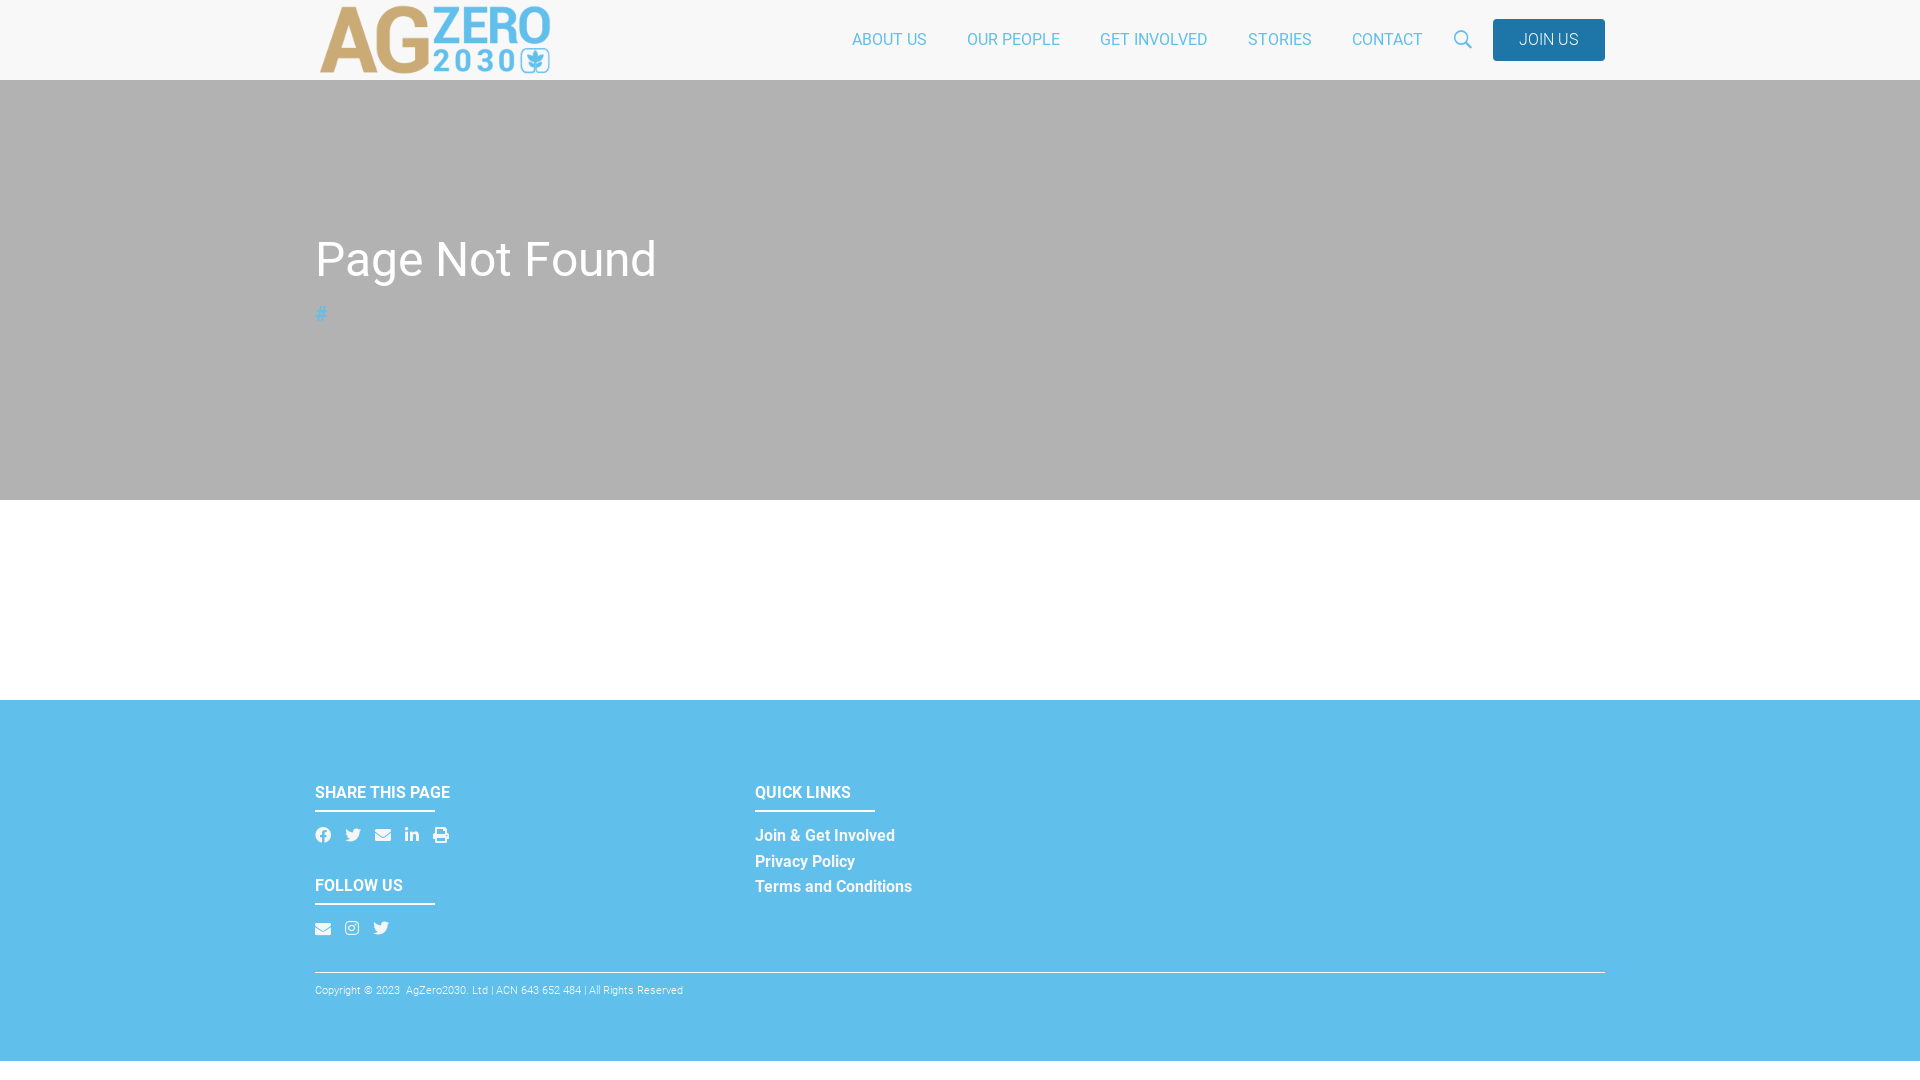 This screenshot has width=1920, height=1080. I want to click on JOIN US, so click(1549, 40).